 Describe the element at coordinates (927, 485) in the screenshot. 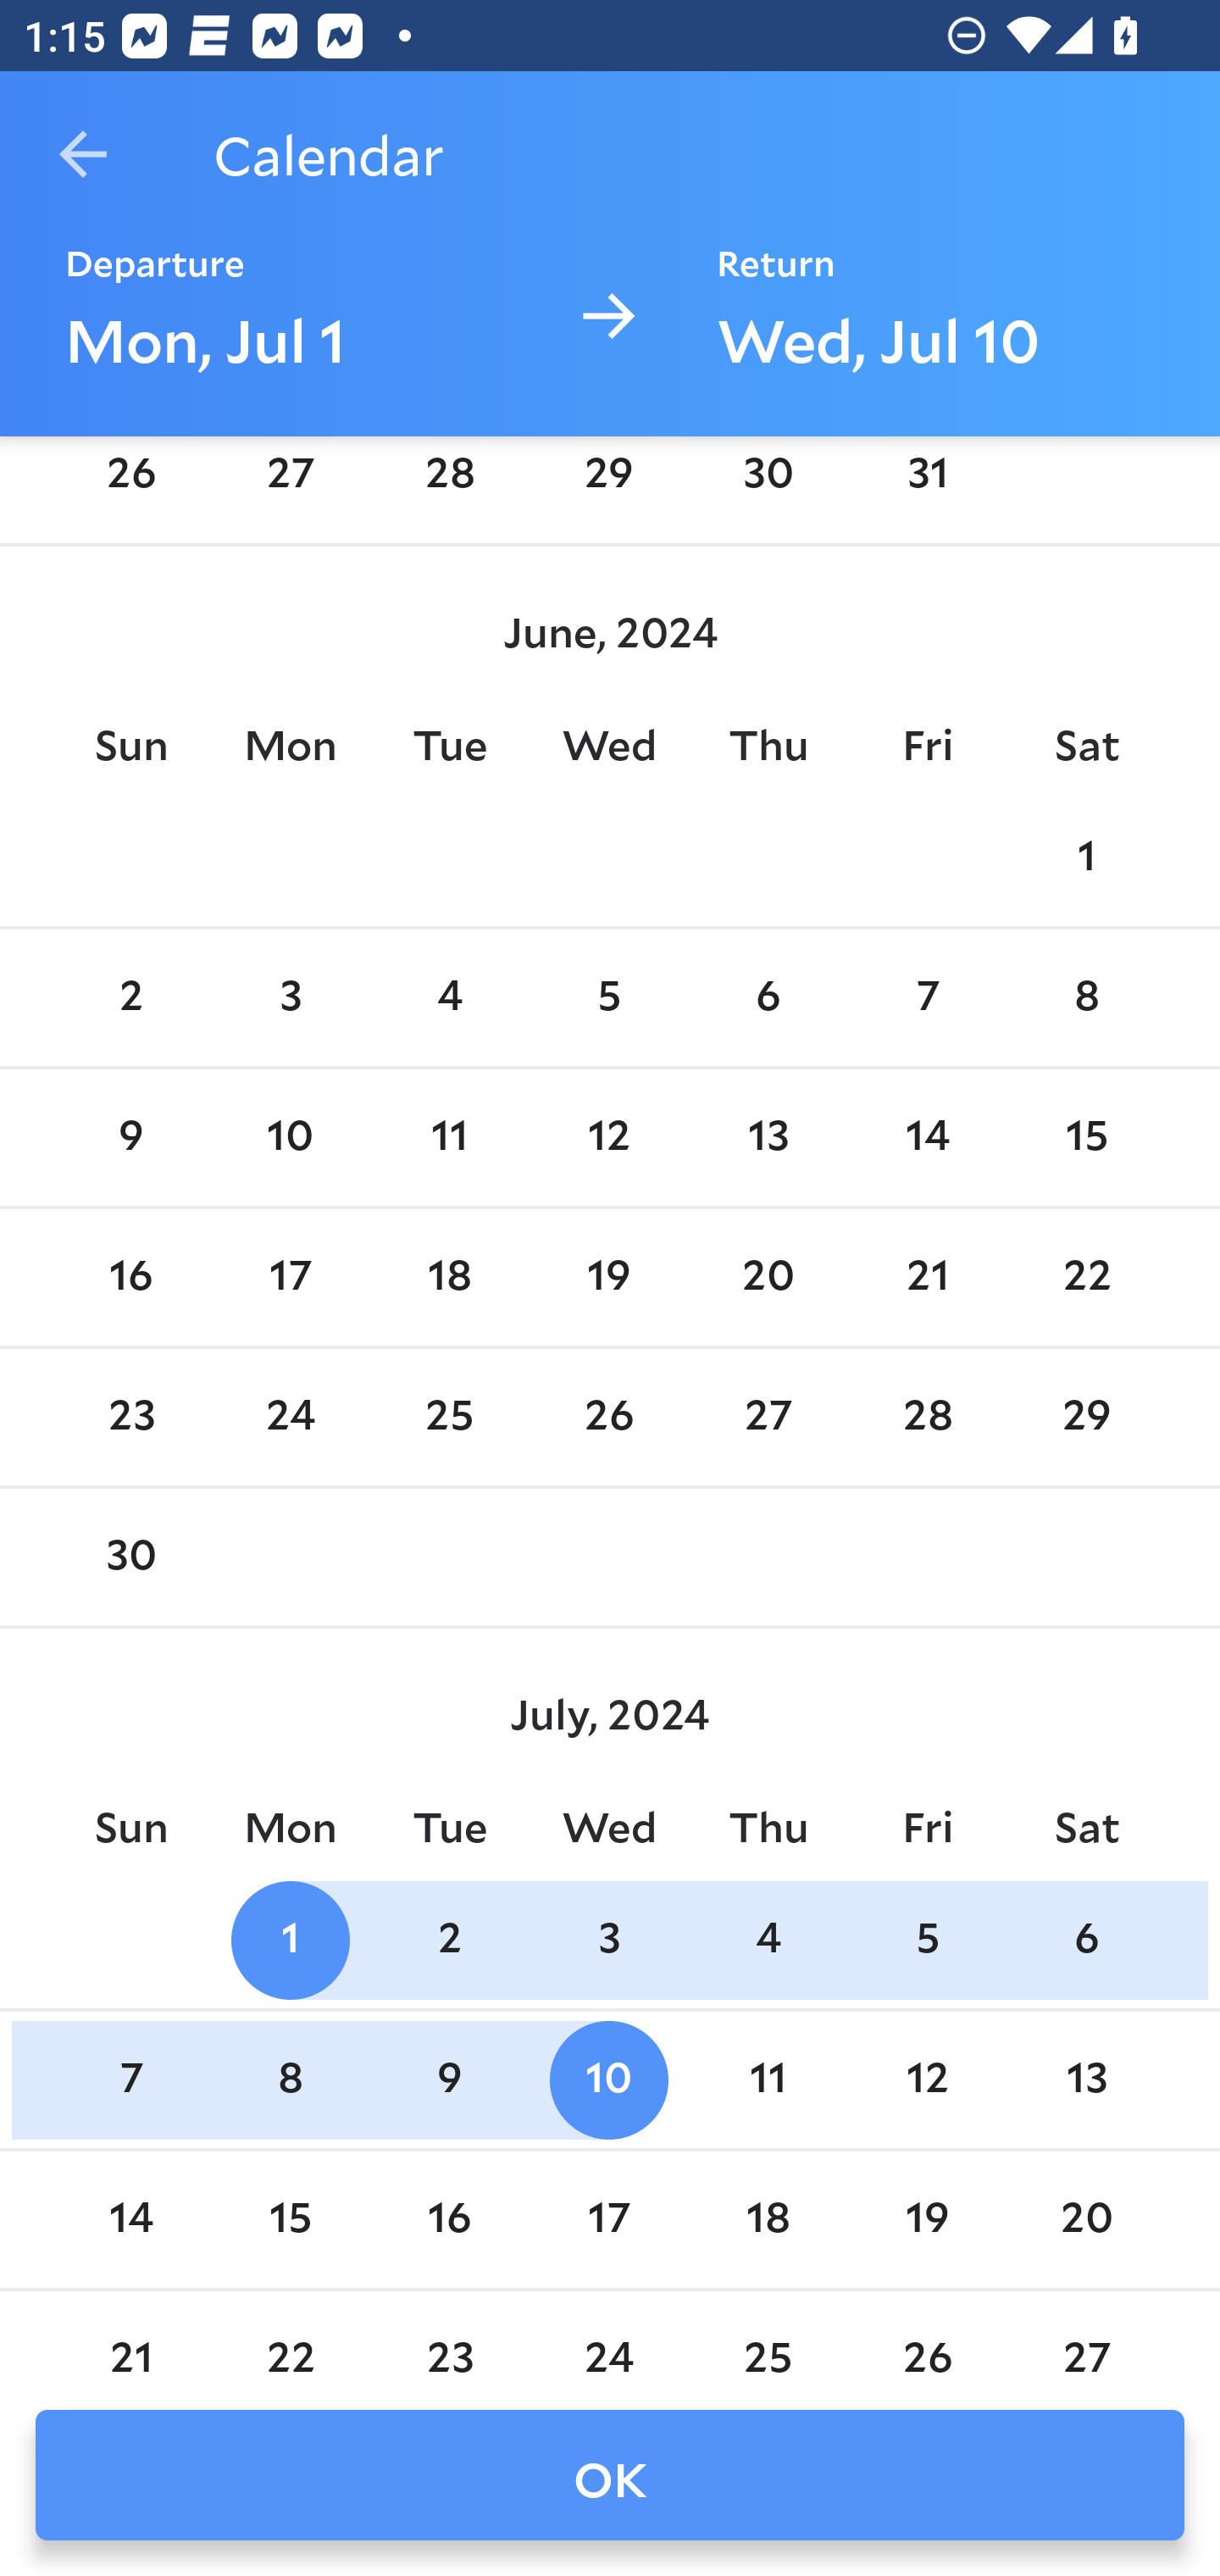

I see `31` at that location.